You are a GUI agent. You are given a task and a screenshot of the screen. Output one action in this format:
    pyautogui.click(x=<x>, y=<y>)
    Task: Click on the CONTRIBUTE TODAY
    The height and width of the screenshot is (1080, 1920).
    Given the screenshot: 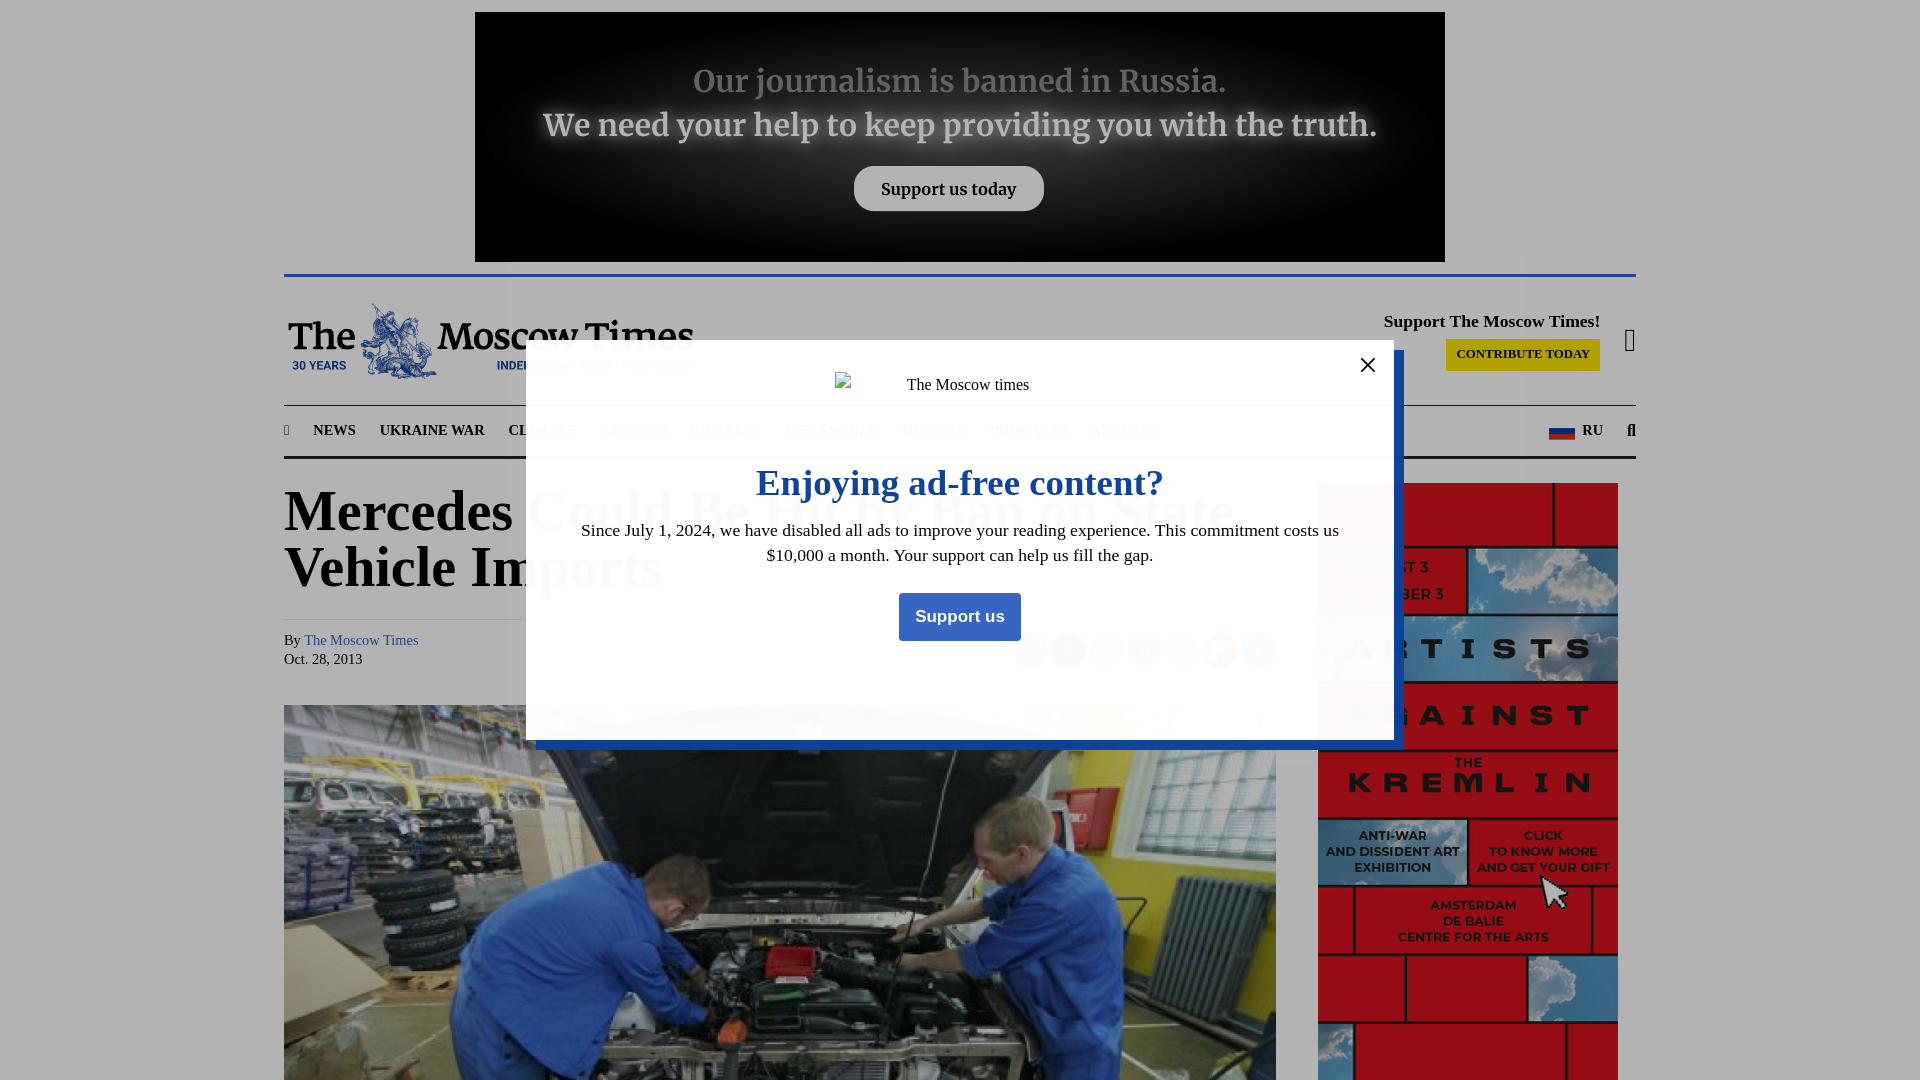 What is the action you would take?
    pyautogui.click(x=1522, y=355)
    